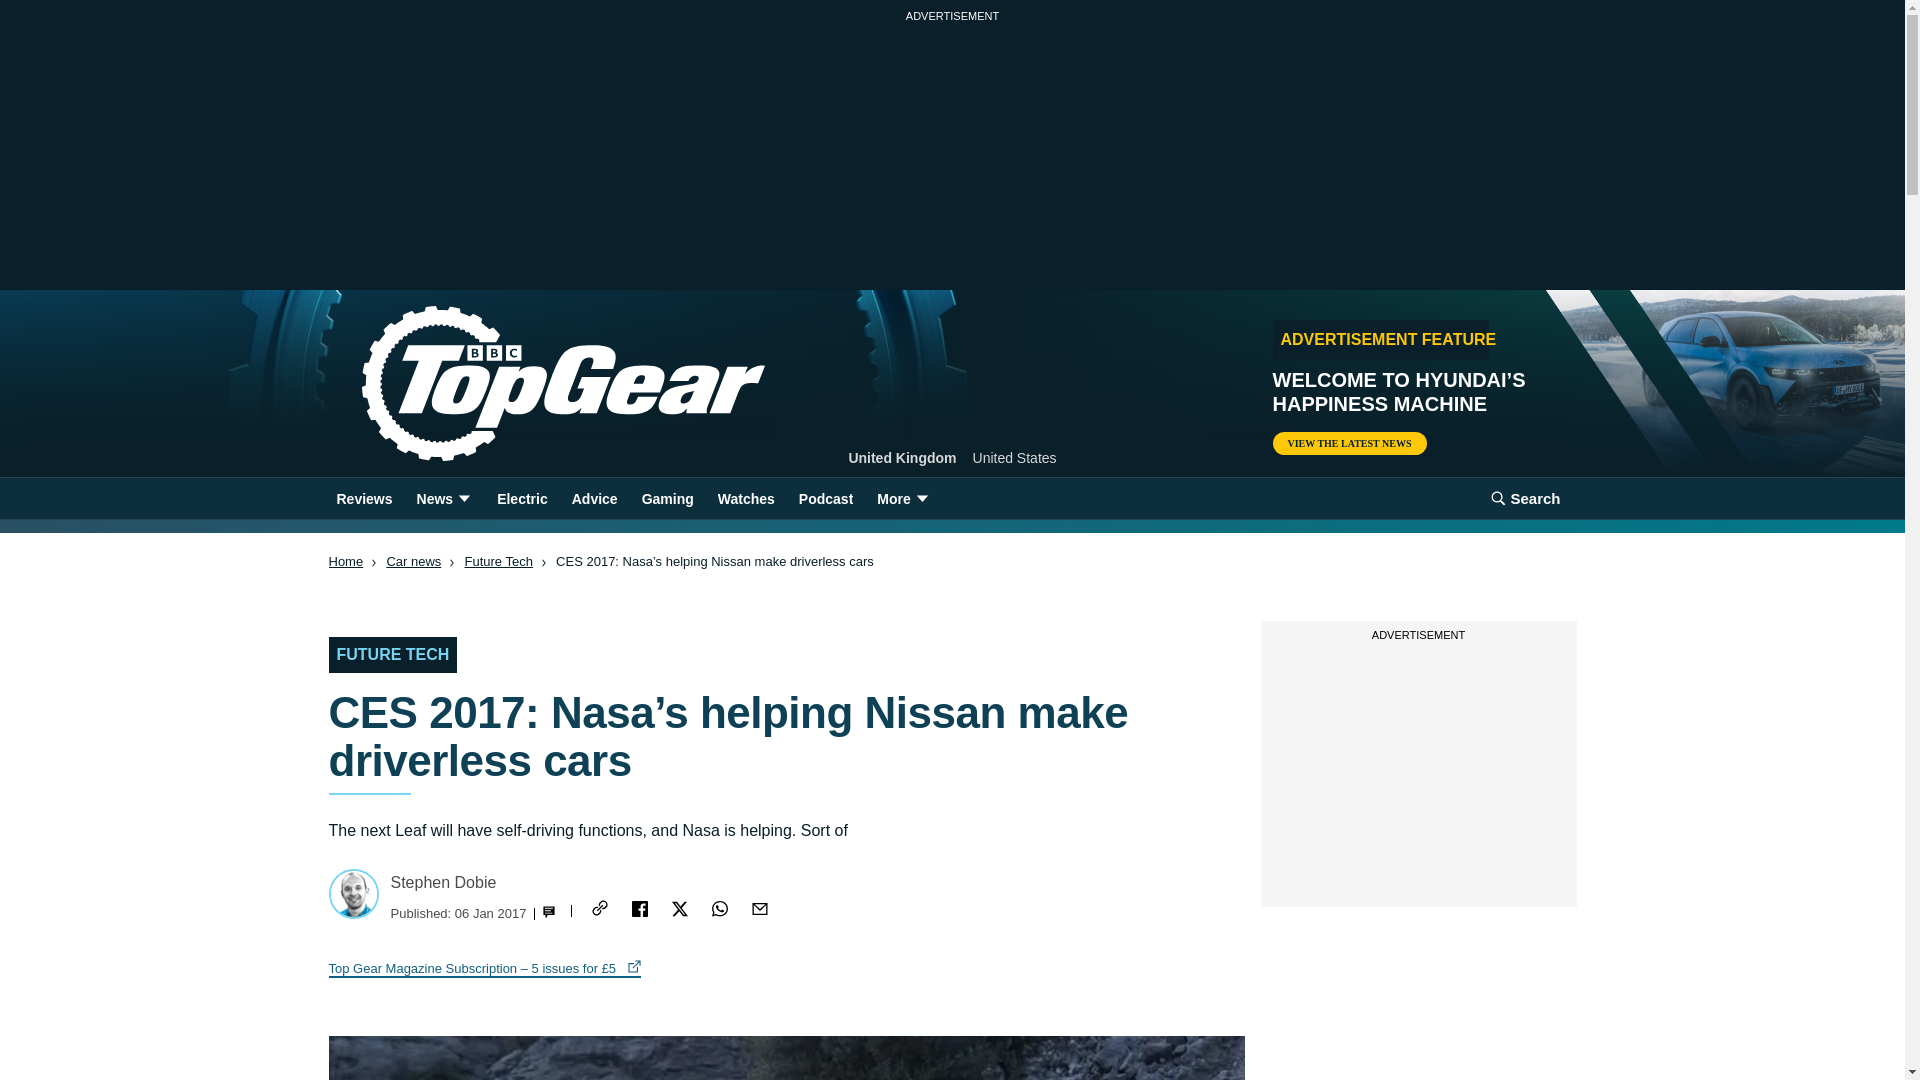  What do you see at coordinates (668, 498) in the screenshot?
I see `Gaming` at bounding box center [668, 498].